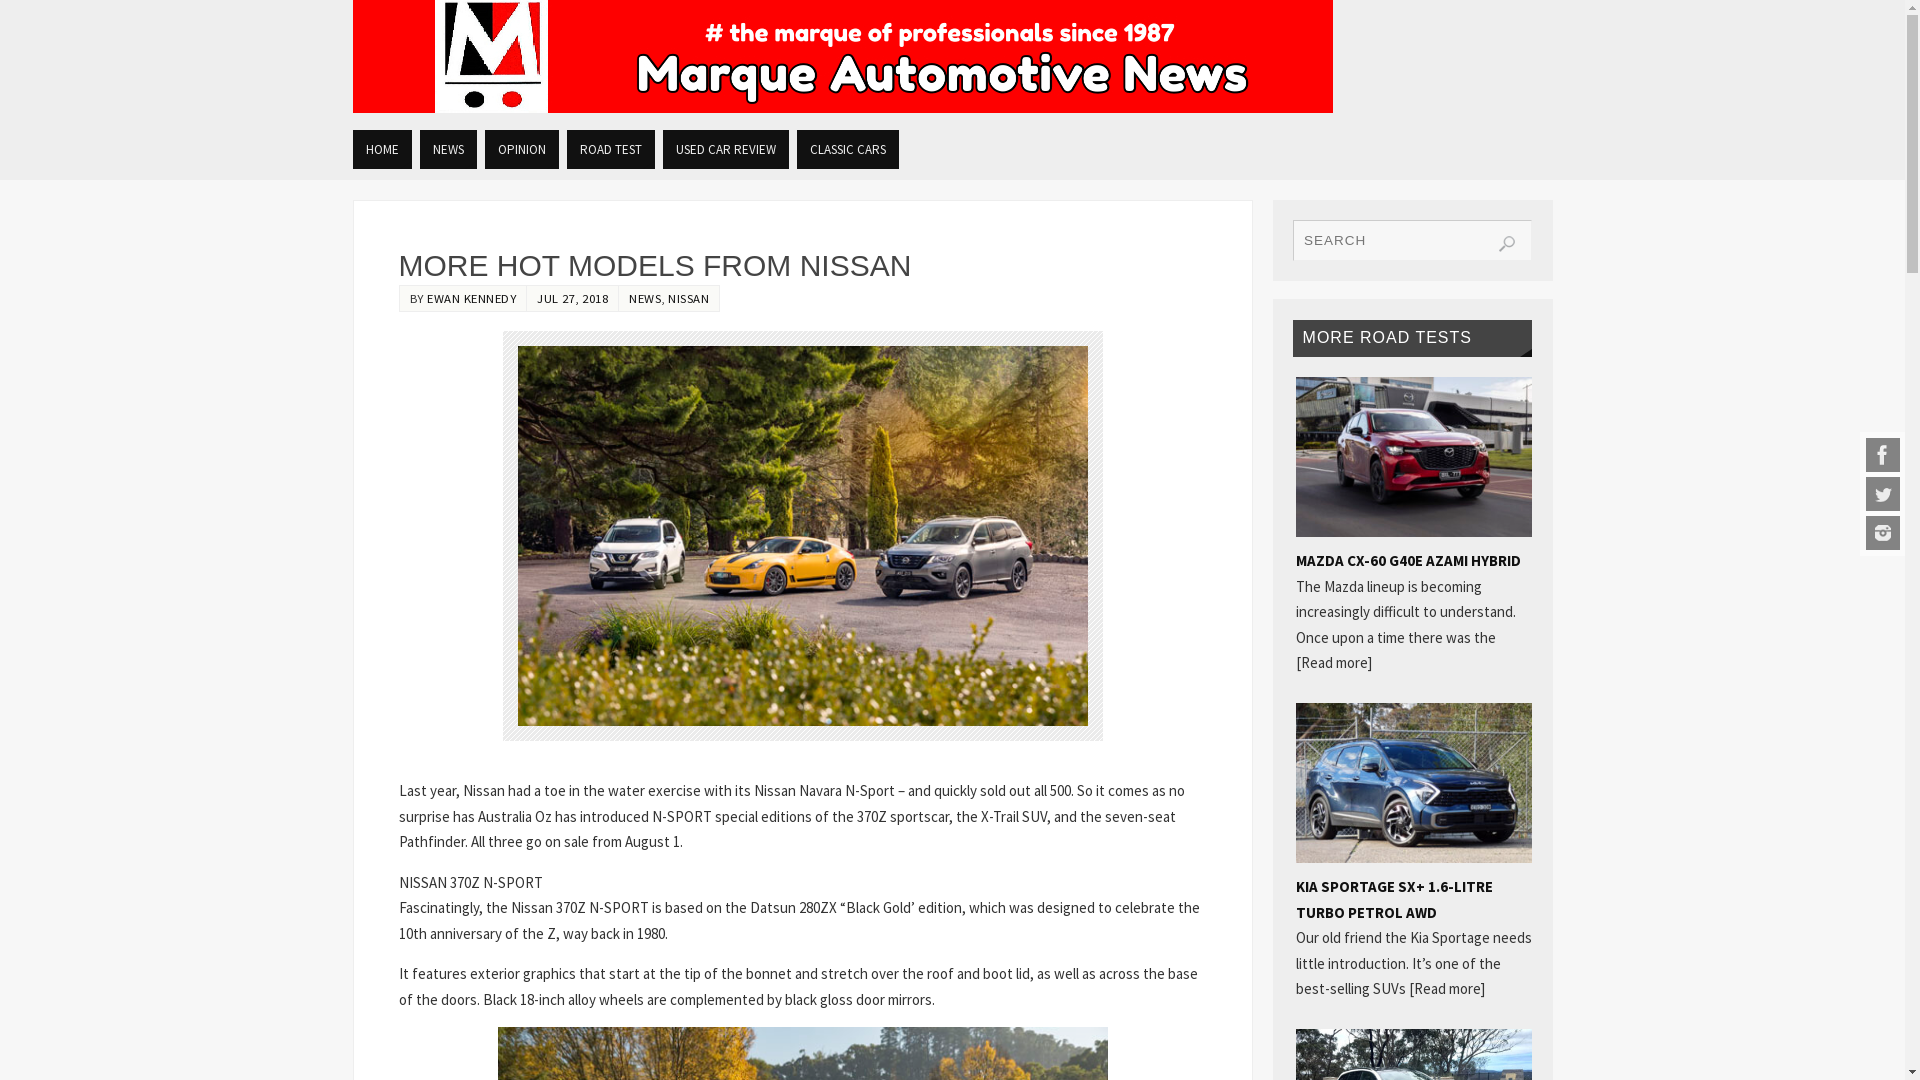 This screenshot has height=1080, width=1920. Describe the element at coordinates (610, 150) in the screenshot. I see `ROAD TEST` at that location.